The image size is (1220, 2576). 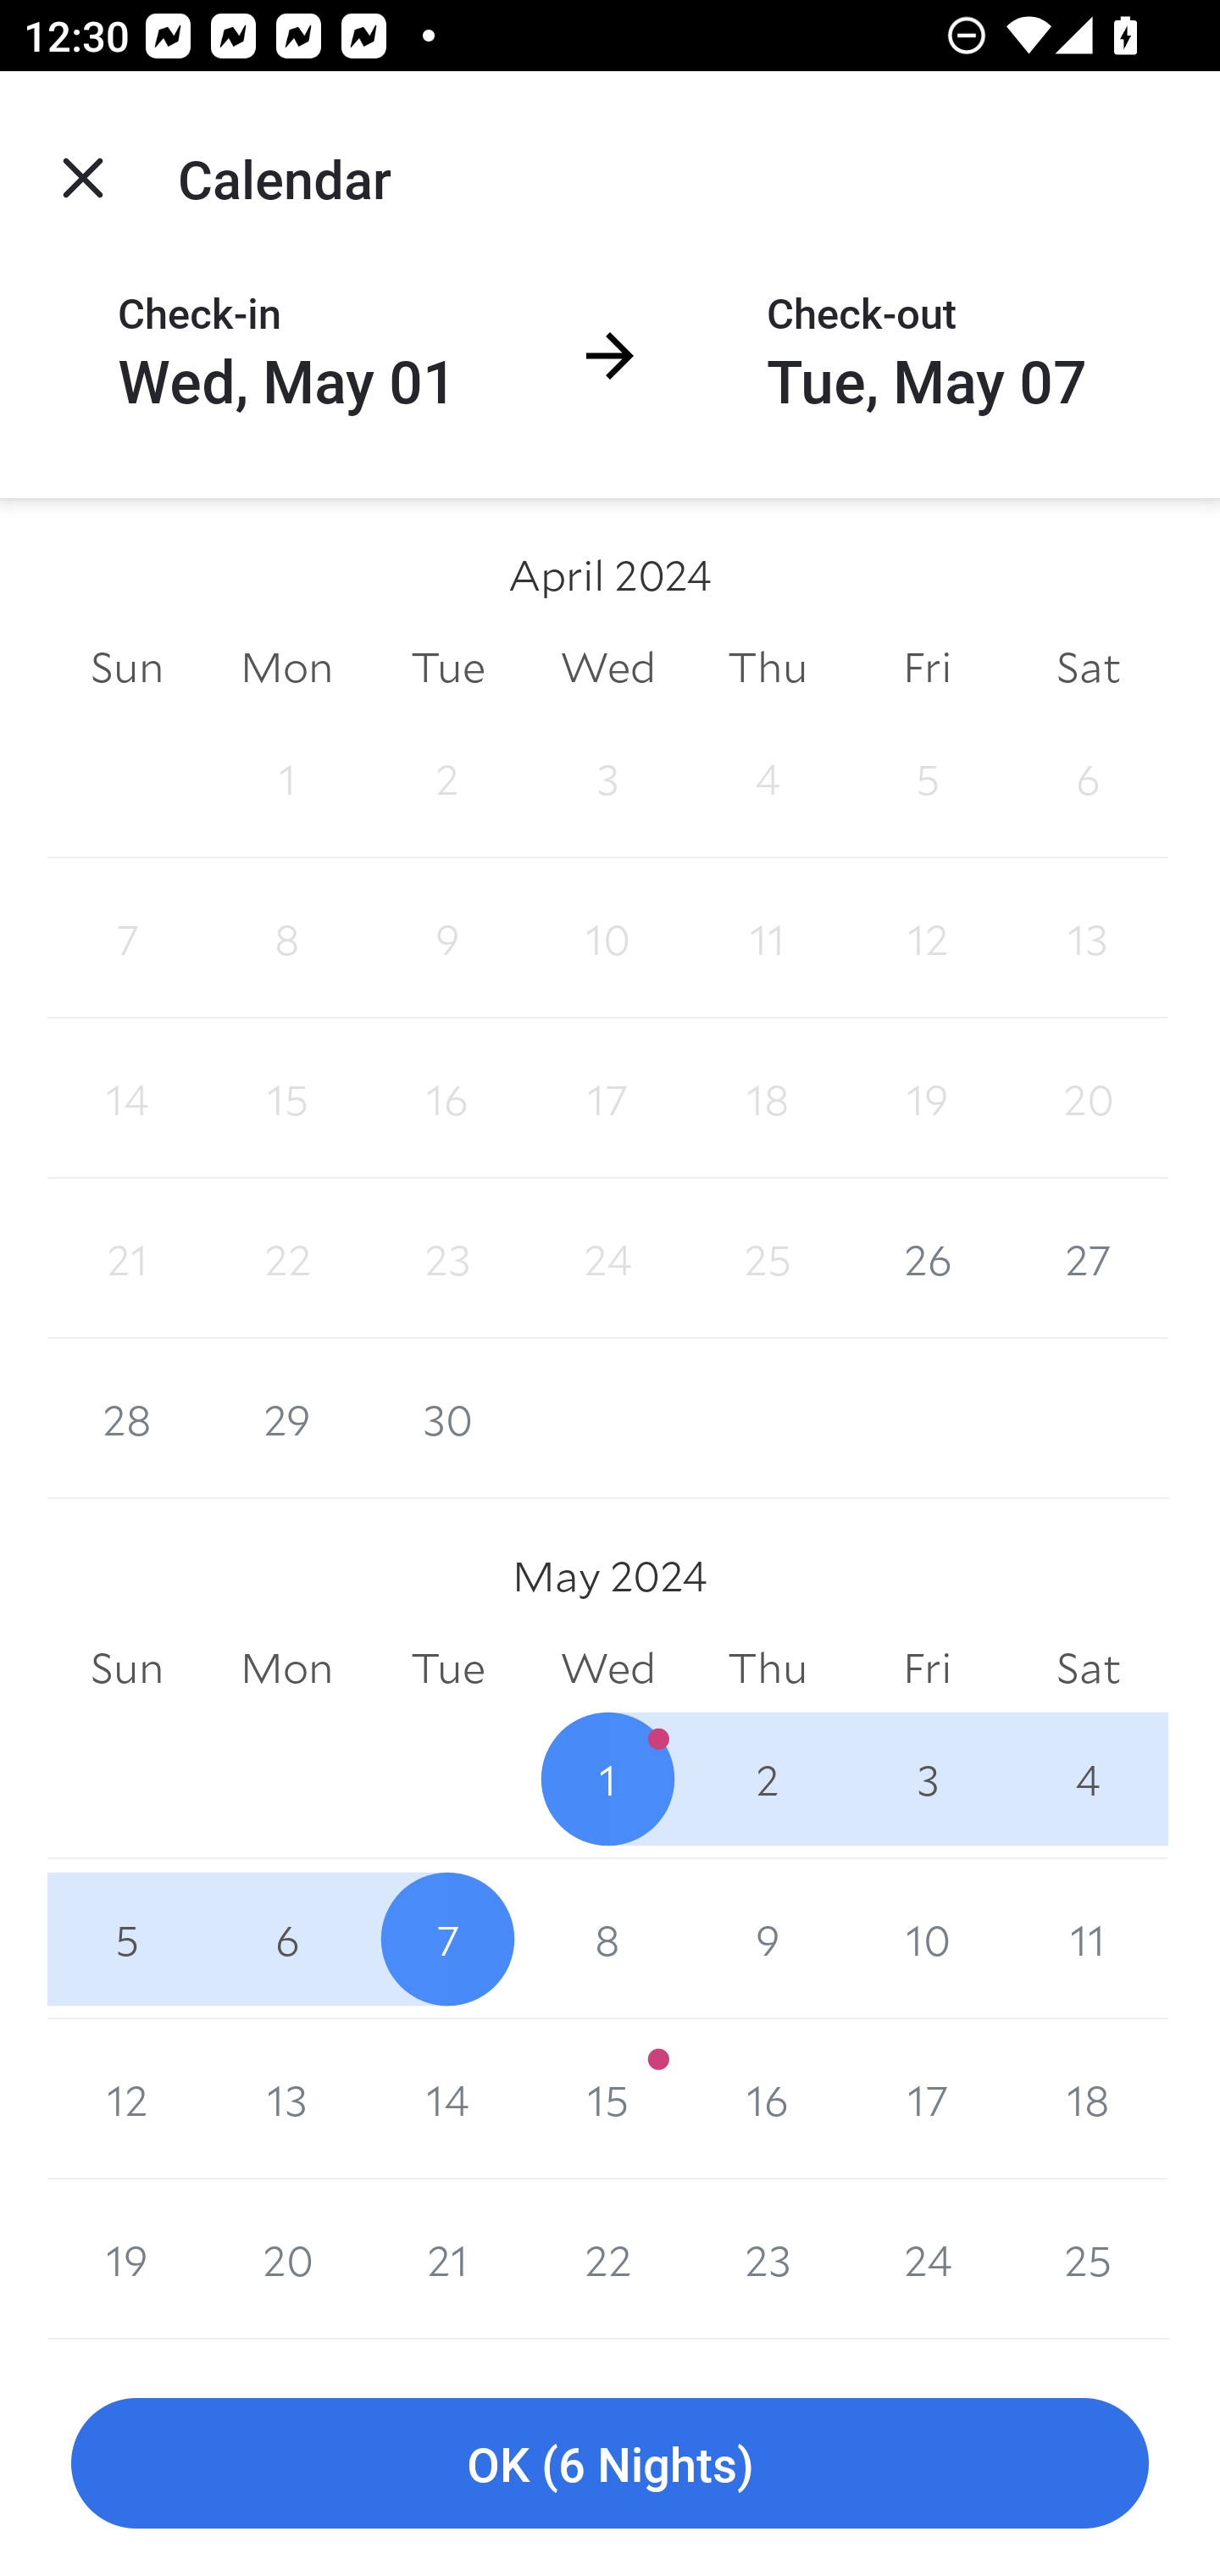 I want to click on 15 15 May 2024, so click(x=608, y=2099).